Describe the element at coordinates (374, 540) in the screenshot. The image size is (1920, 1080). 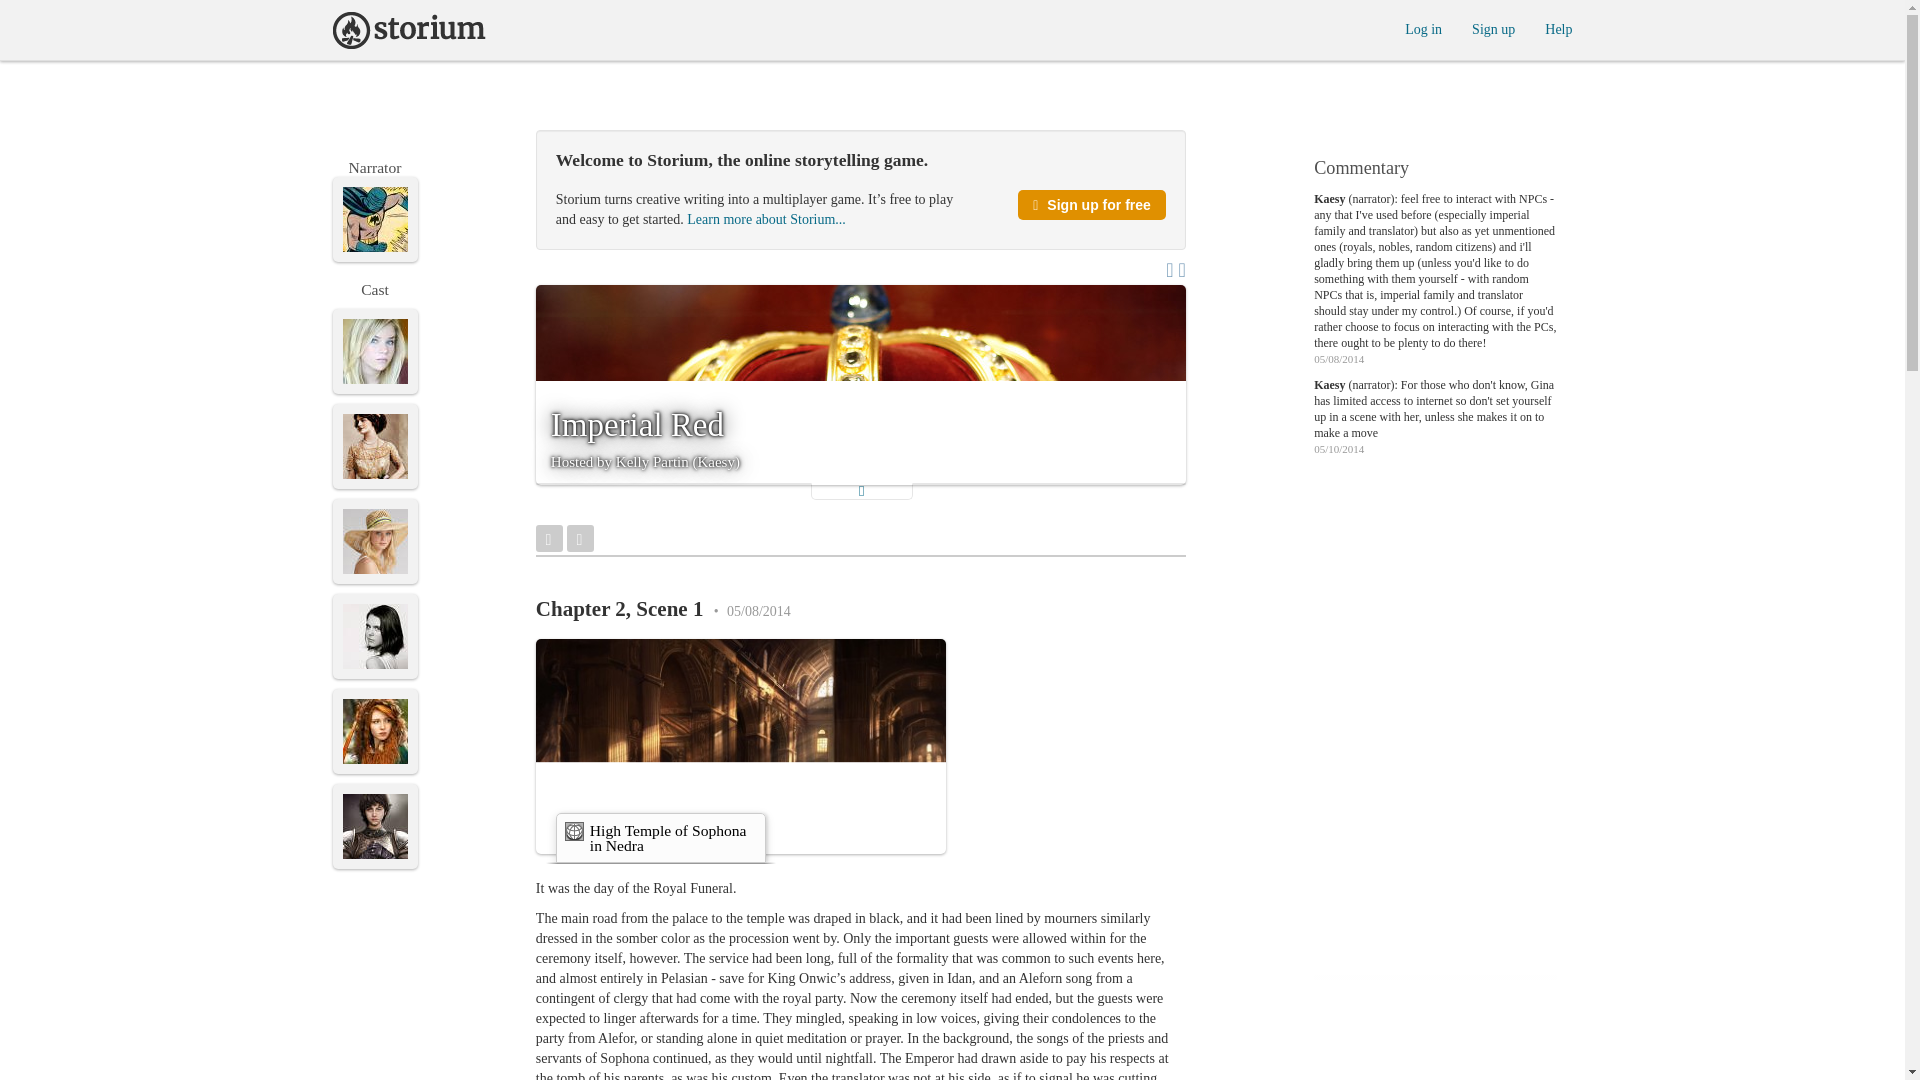
I see `Emelie Hyll` at that location.